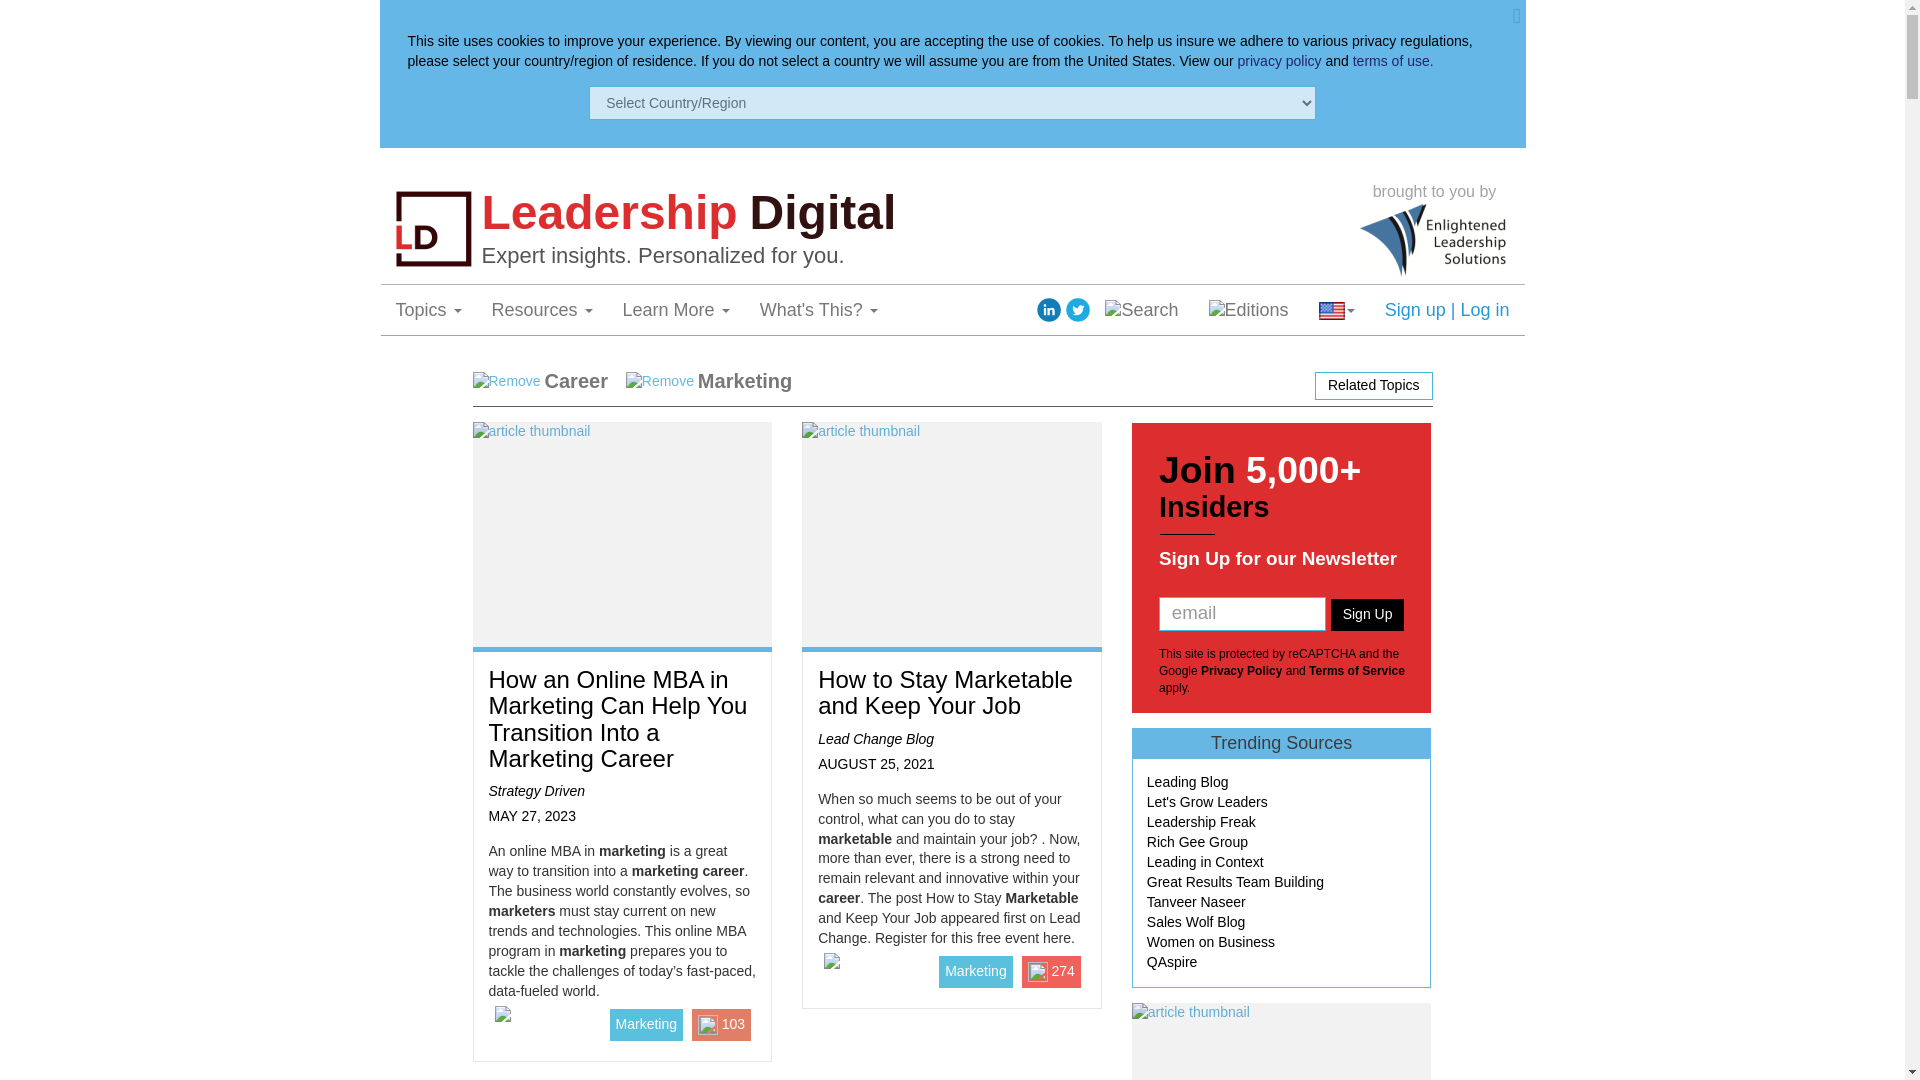  Describe the element at coordinates (915, 212) in the screenshot. I see `Leadership Digital` at that location.